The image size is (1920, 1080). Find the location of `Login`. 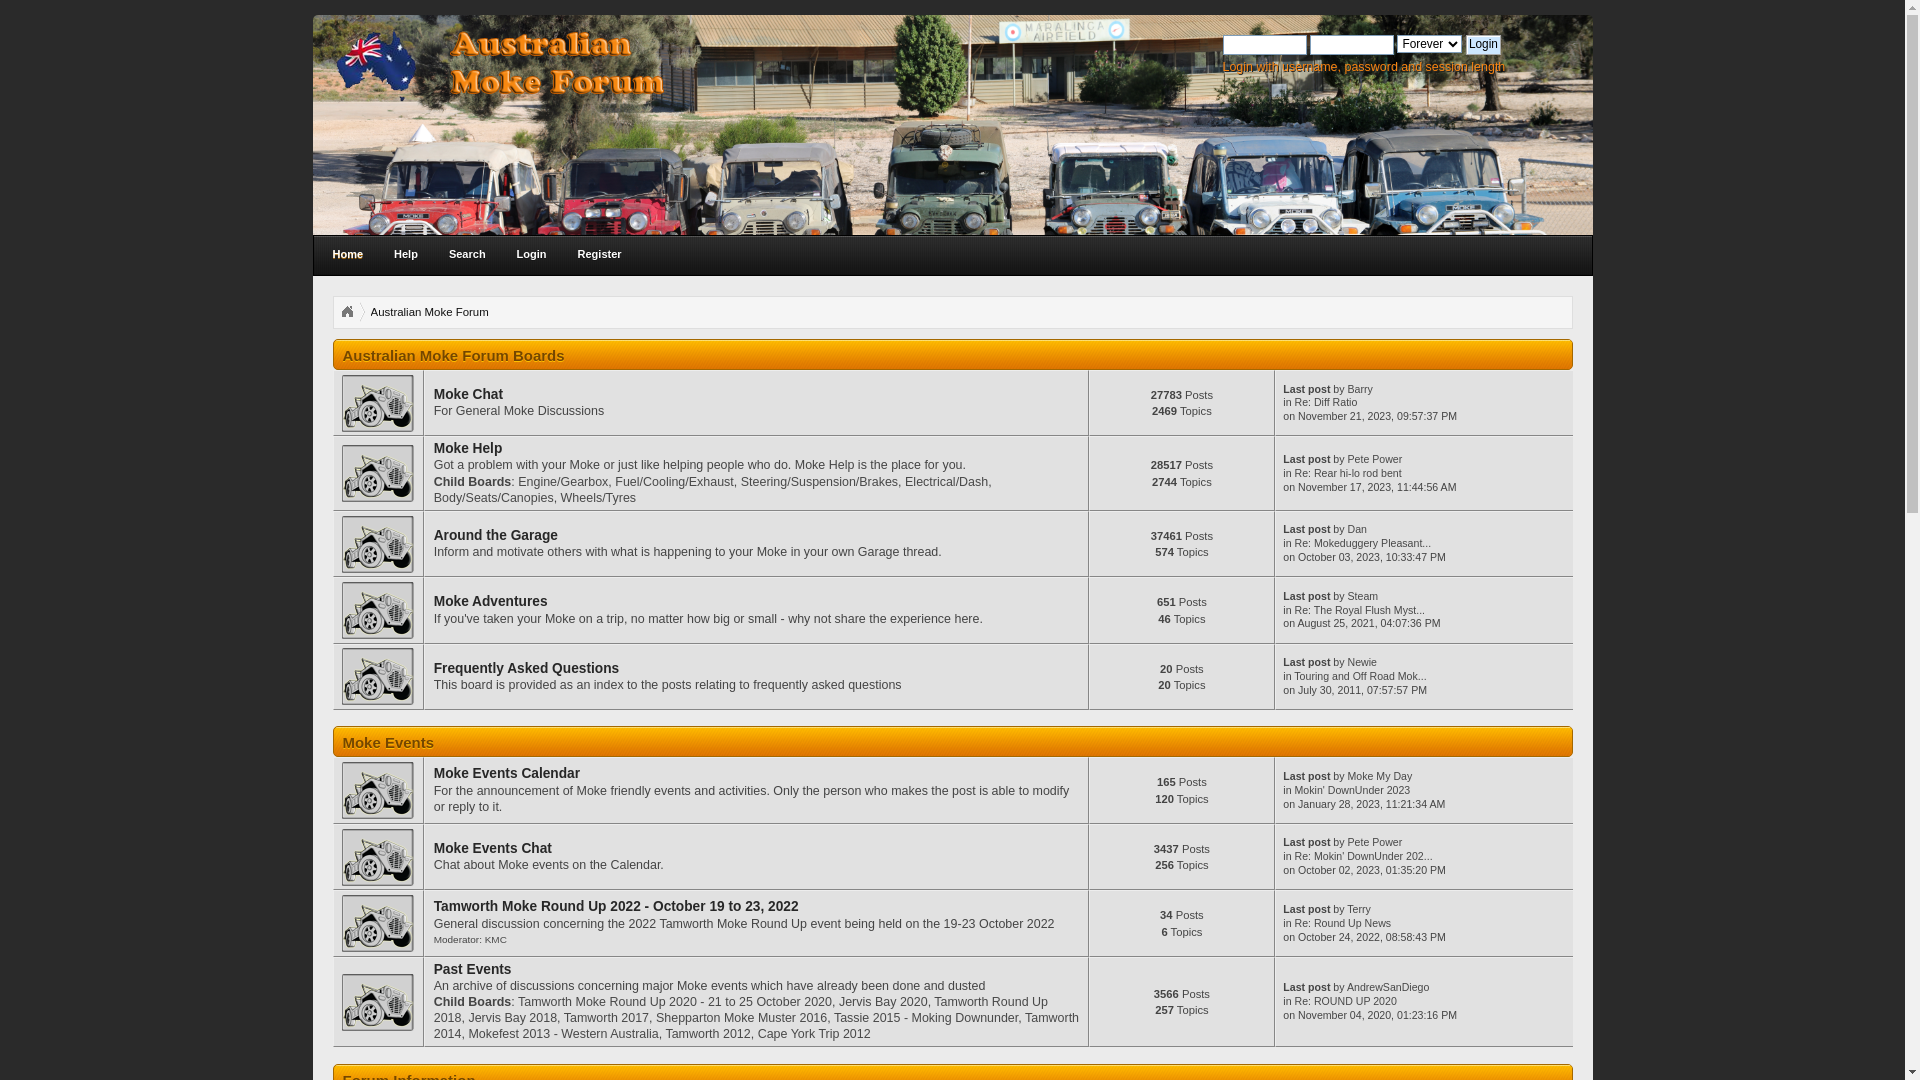

Login is located at coordinates (1484, 45).